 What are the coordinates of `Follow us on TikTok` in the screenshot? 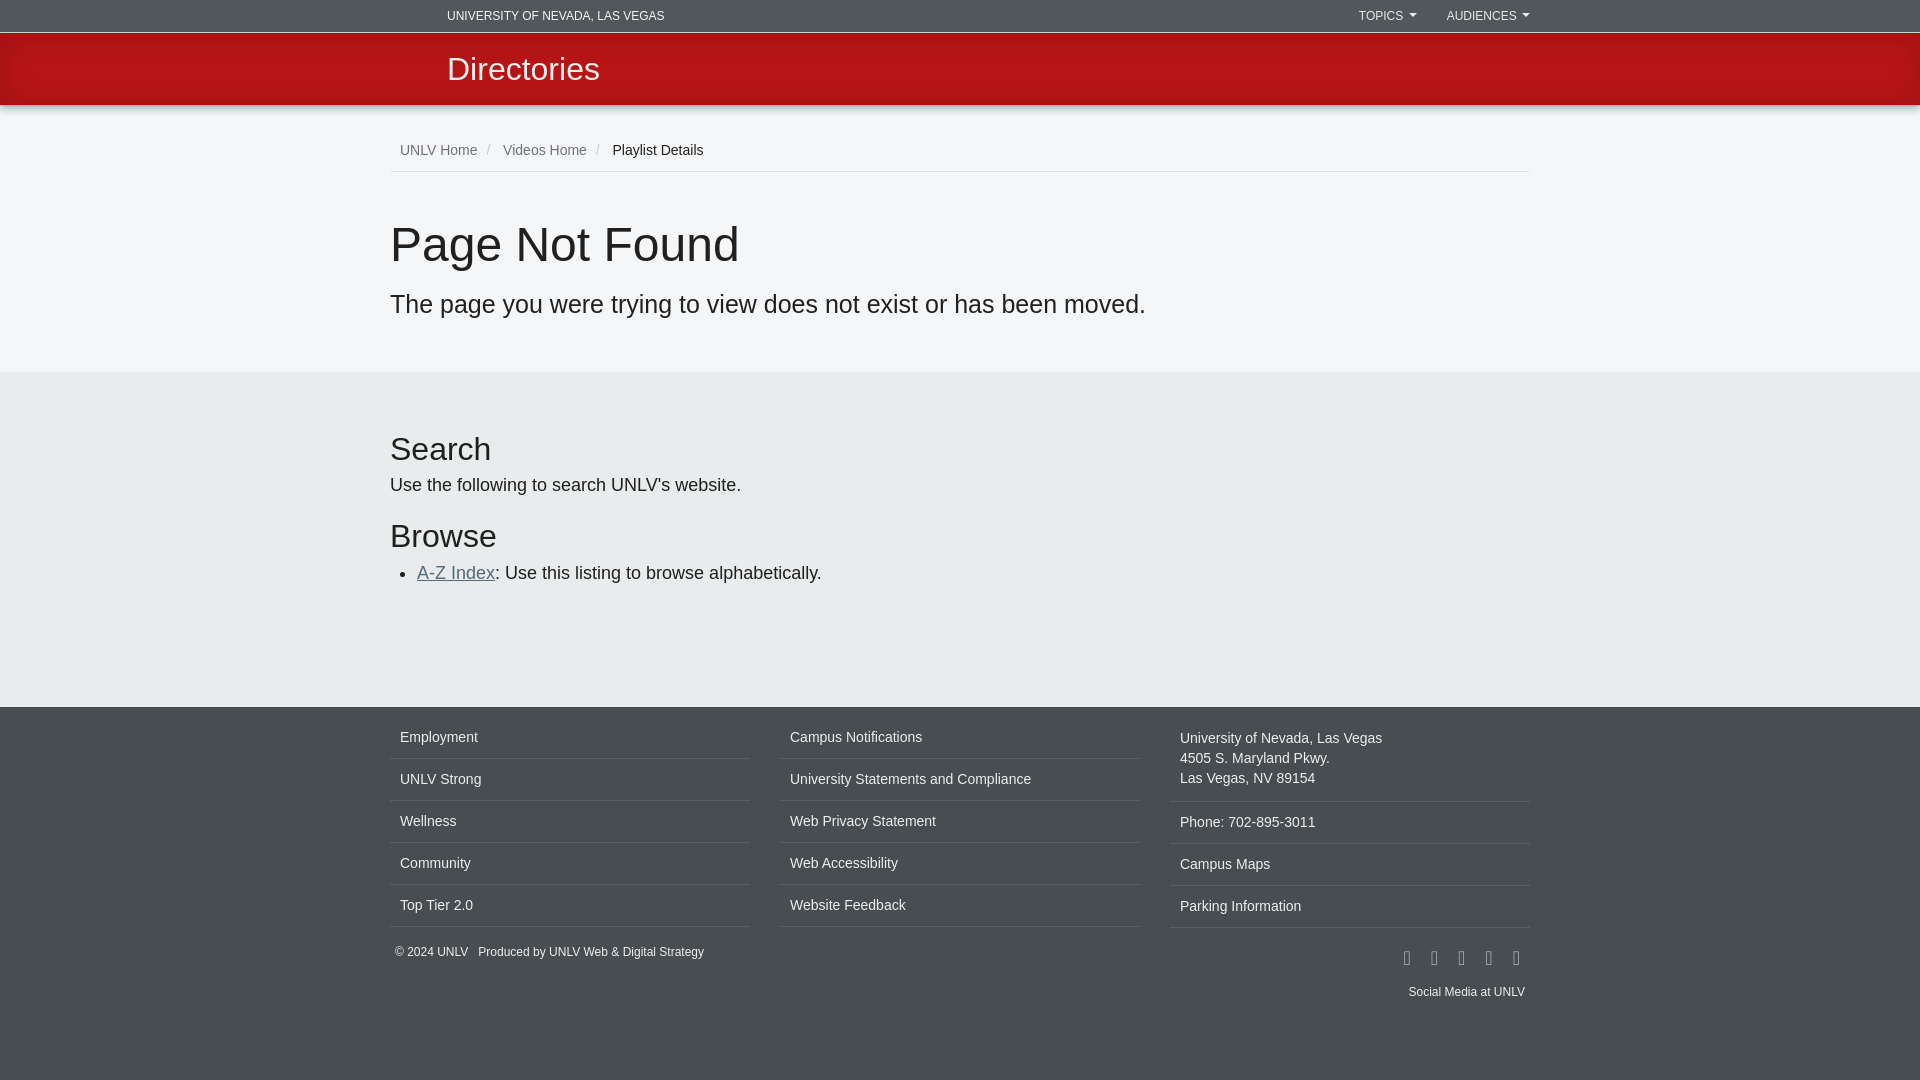 It's located at (1462, 959).